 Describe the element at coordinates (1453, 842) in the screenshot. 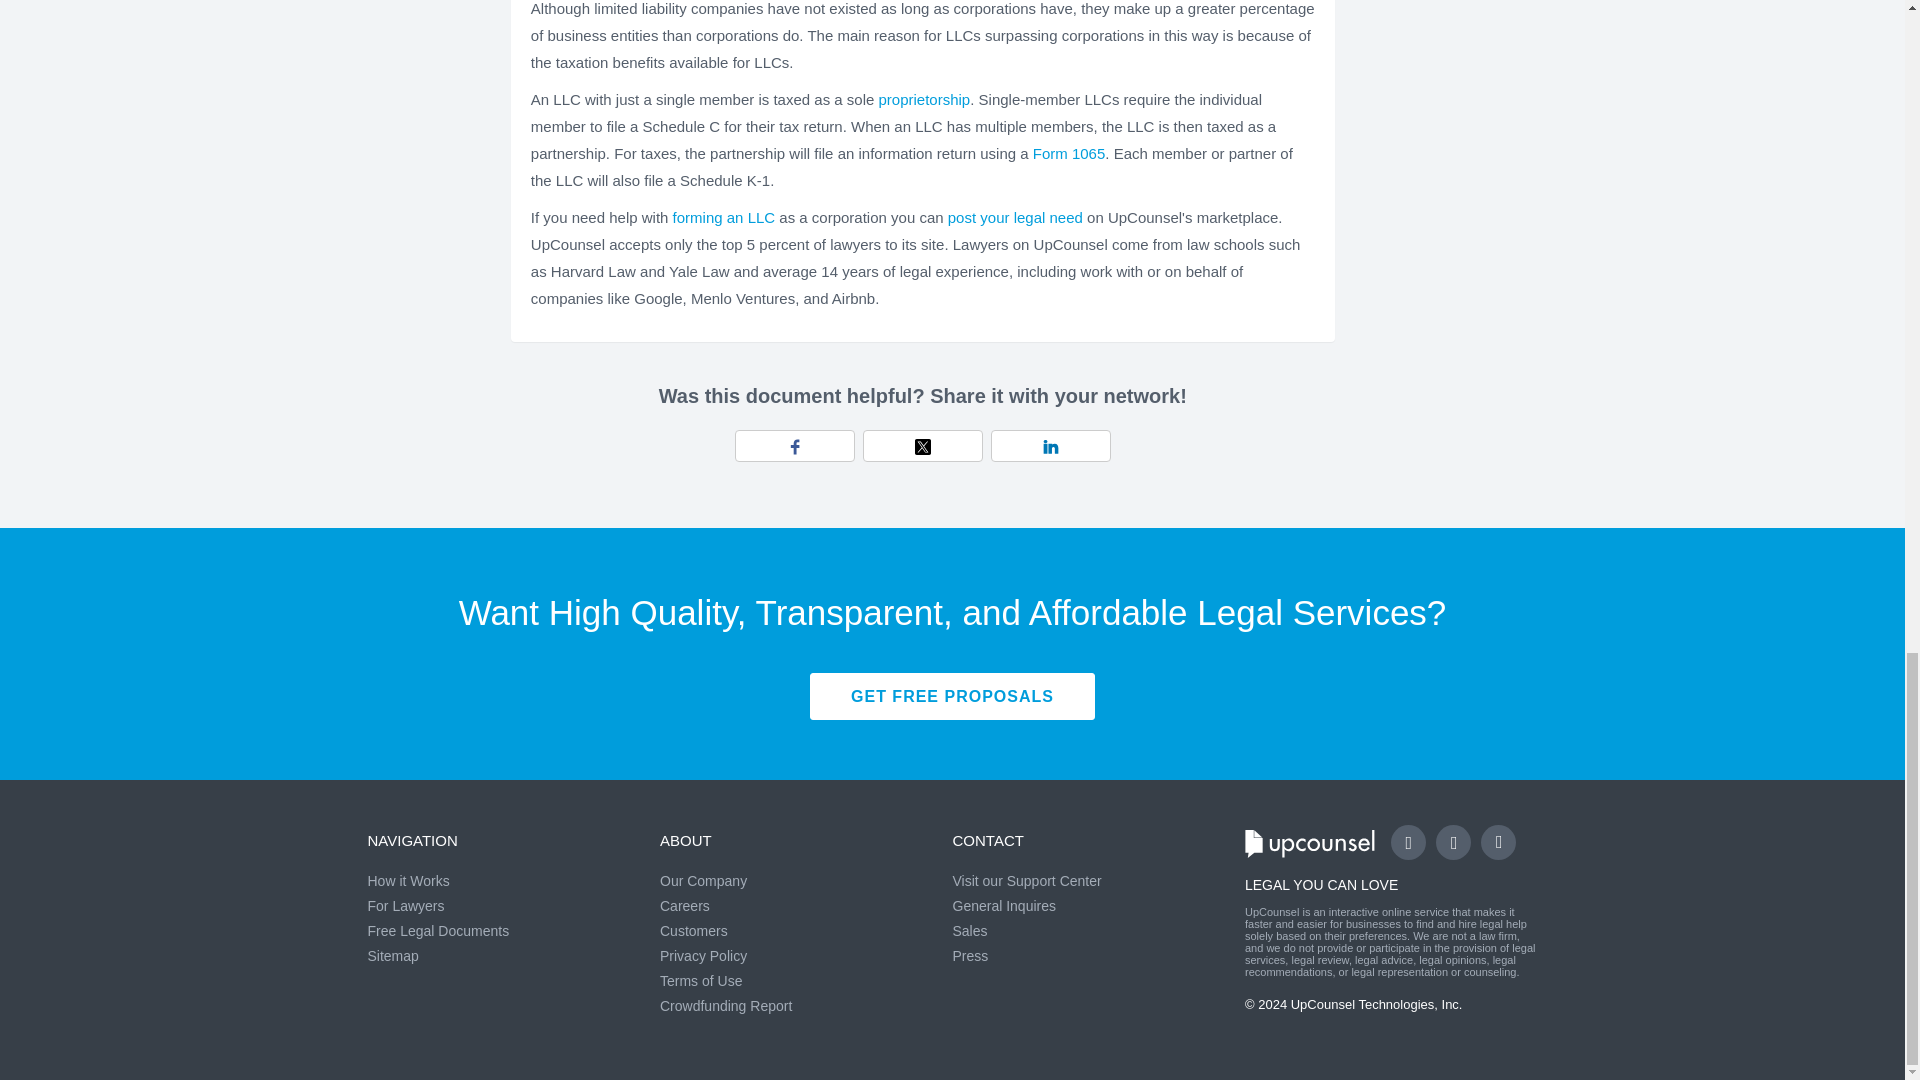

I see `Follow us on Twitter` at that location.